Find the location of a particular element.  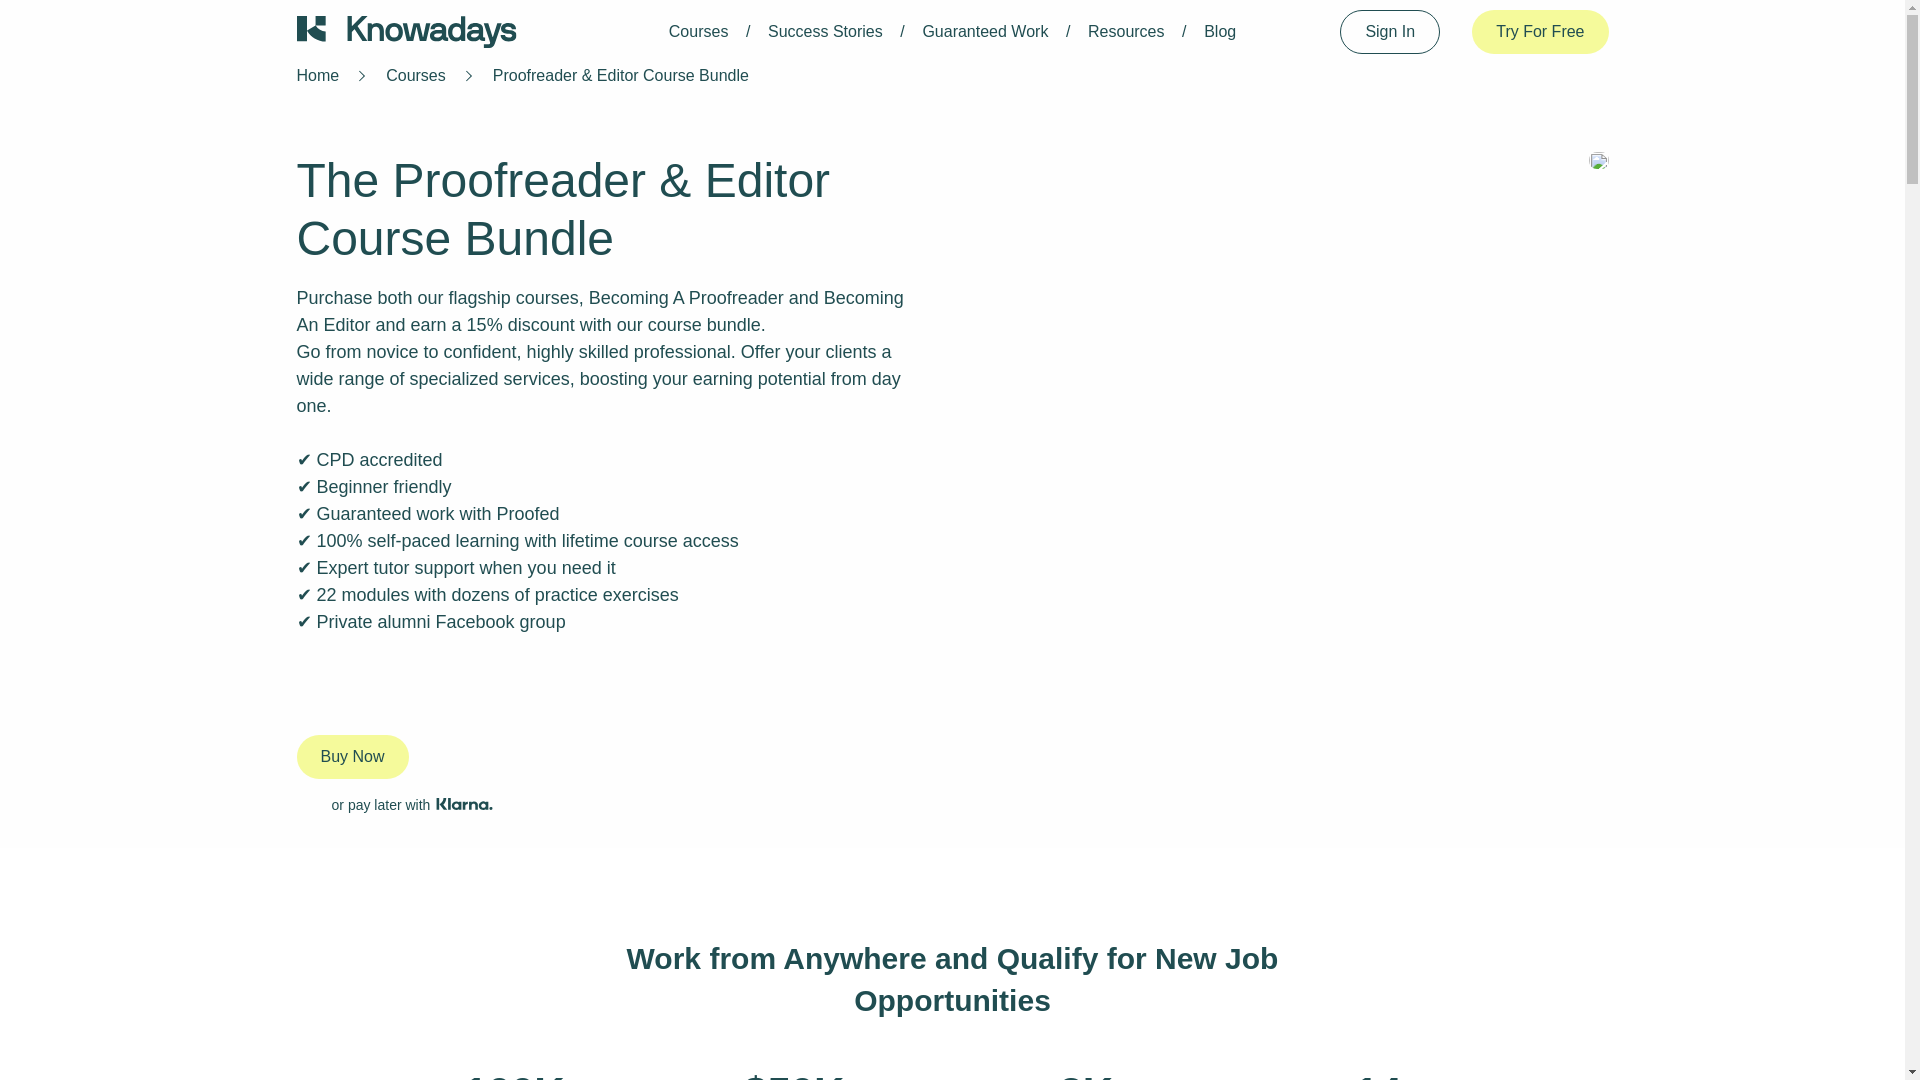

Home is located at coordinates (317, 75).